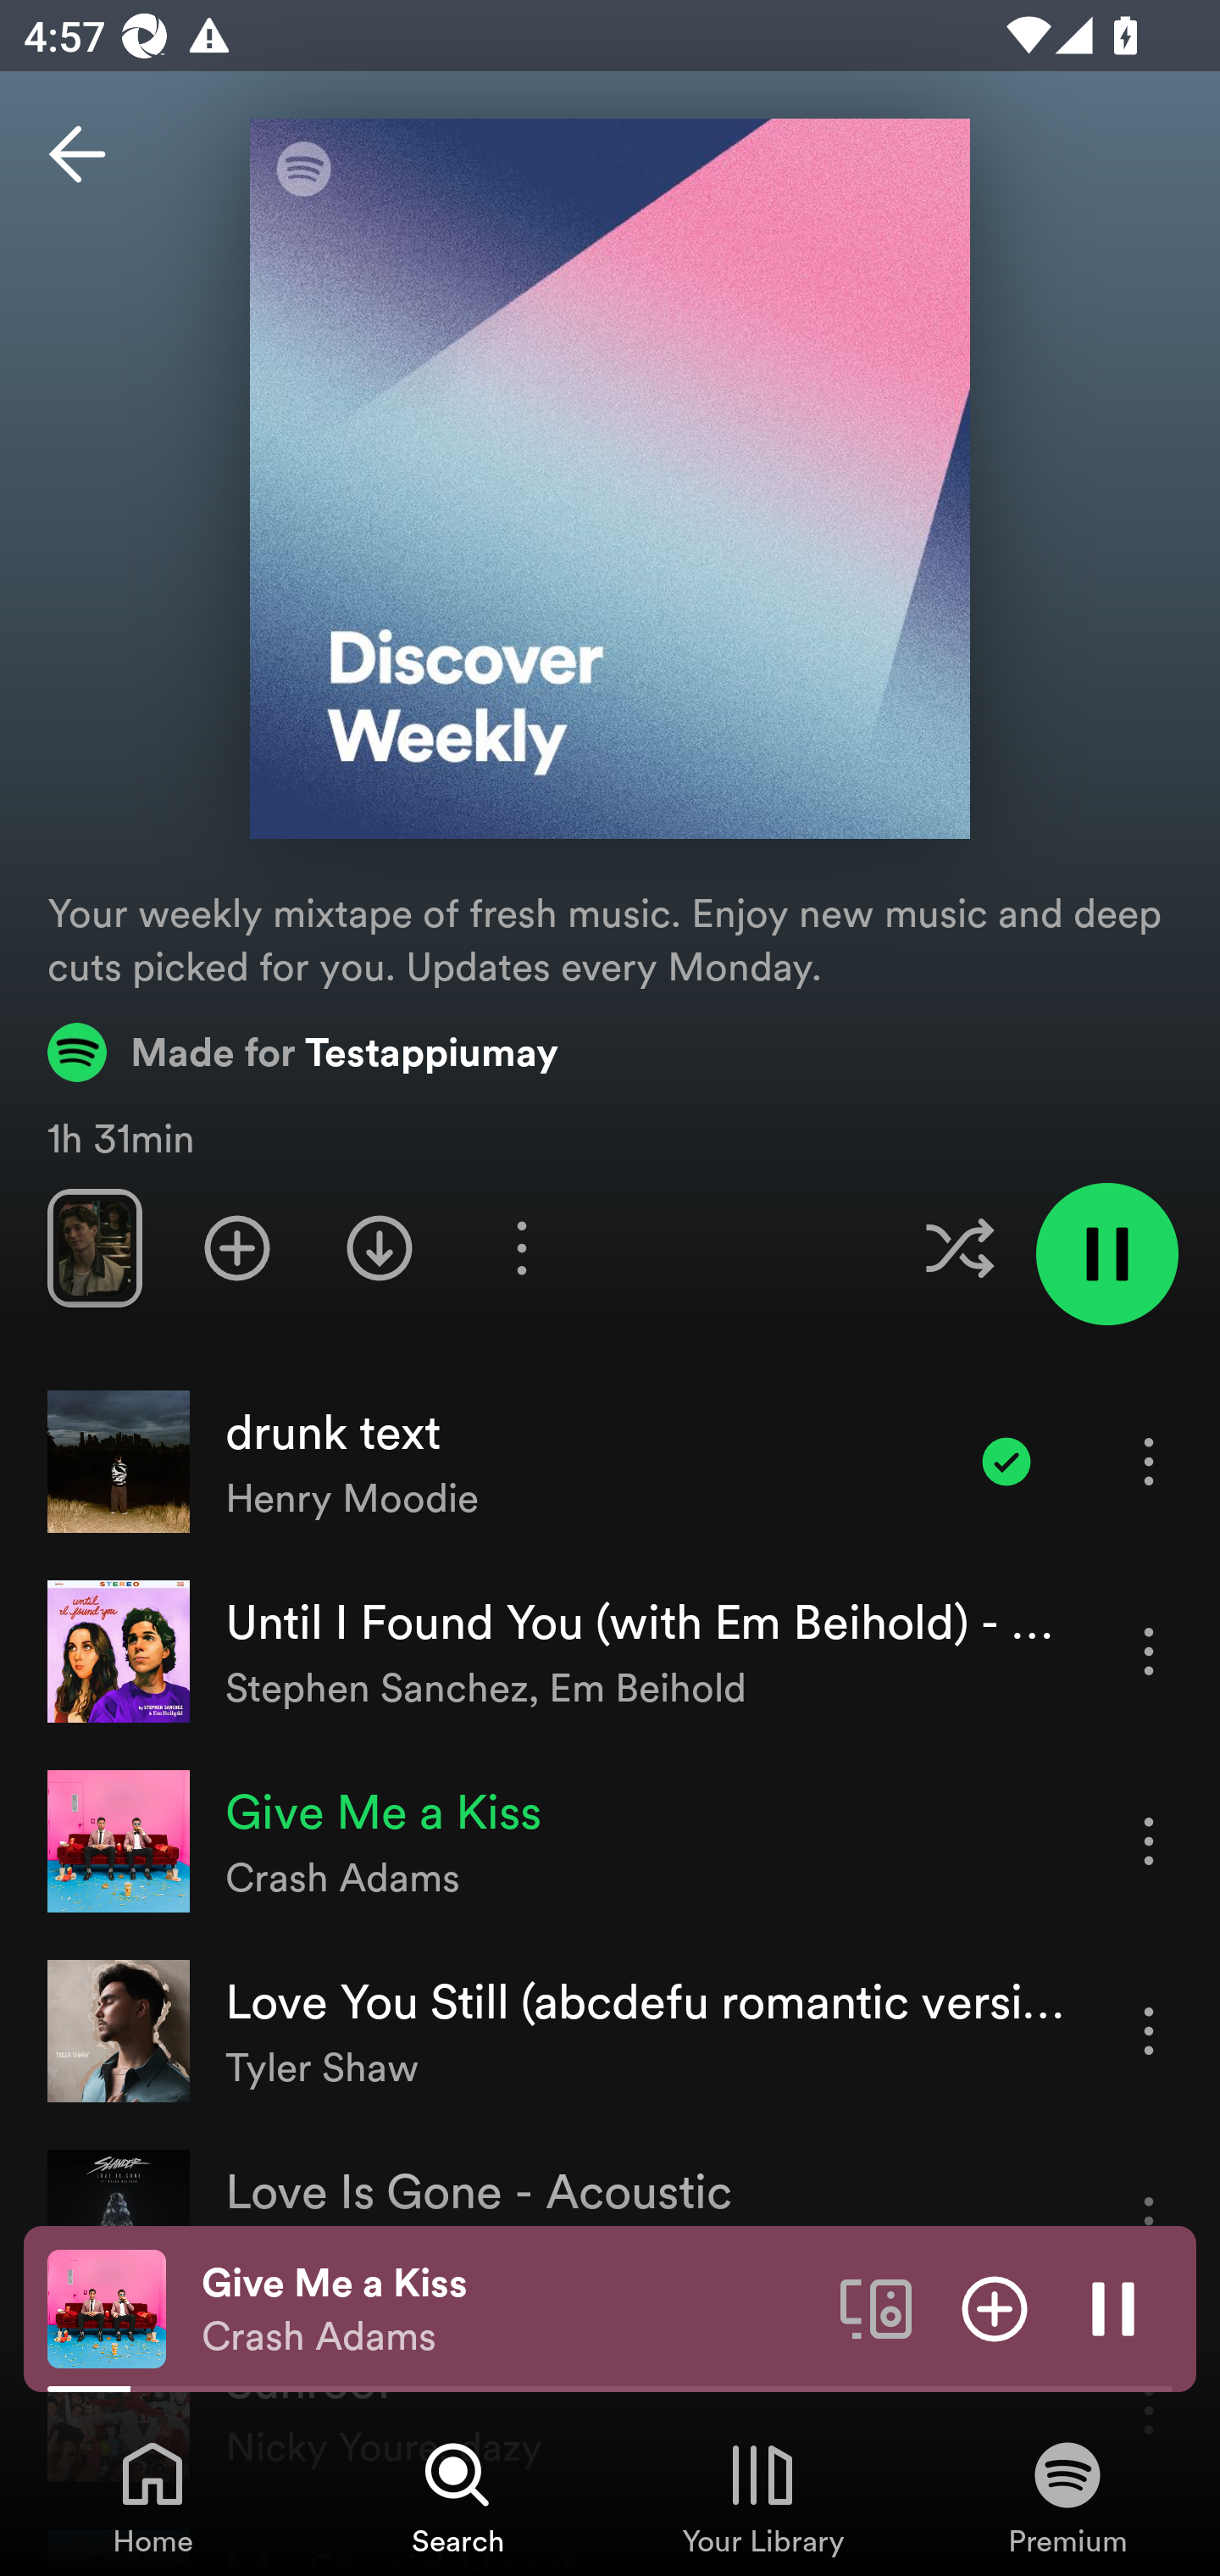 This screenshot has height=2576, width=1220. I want to click on Download, so click(380, 1247).